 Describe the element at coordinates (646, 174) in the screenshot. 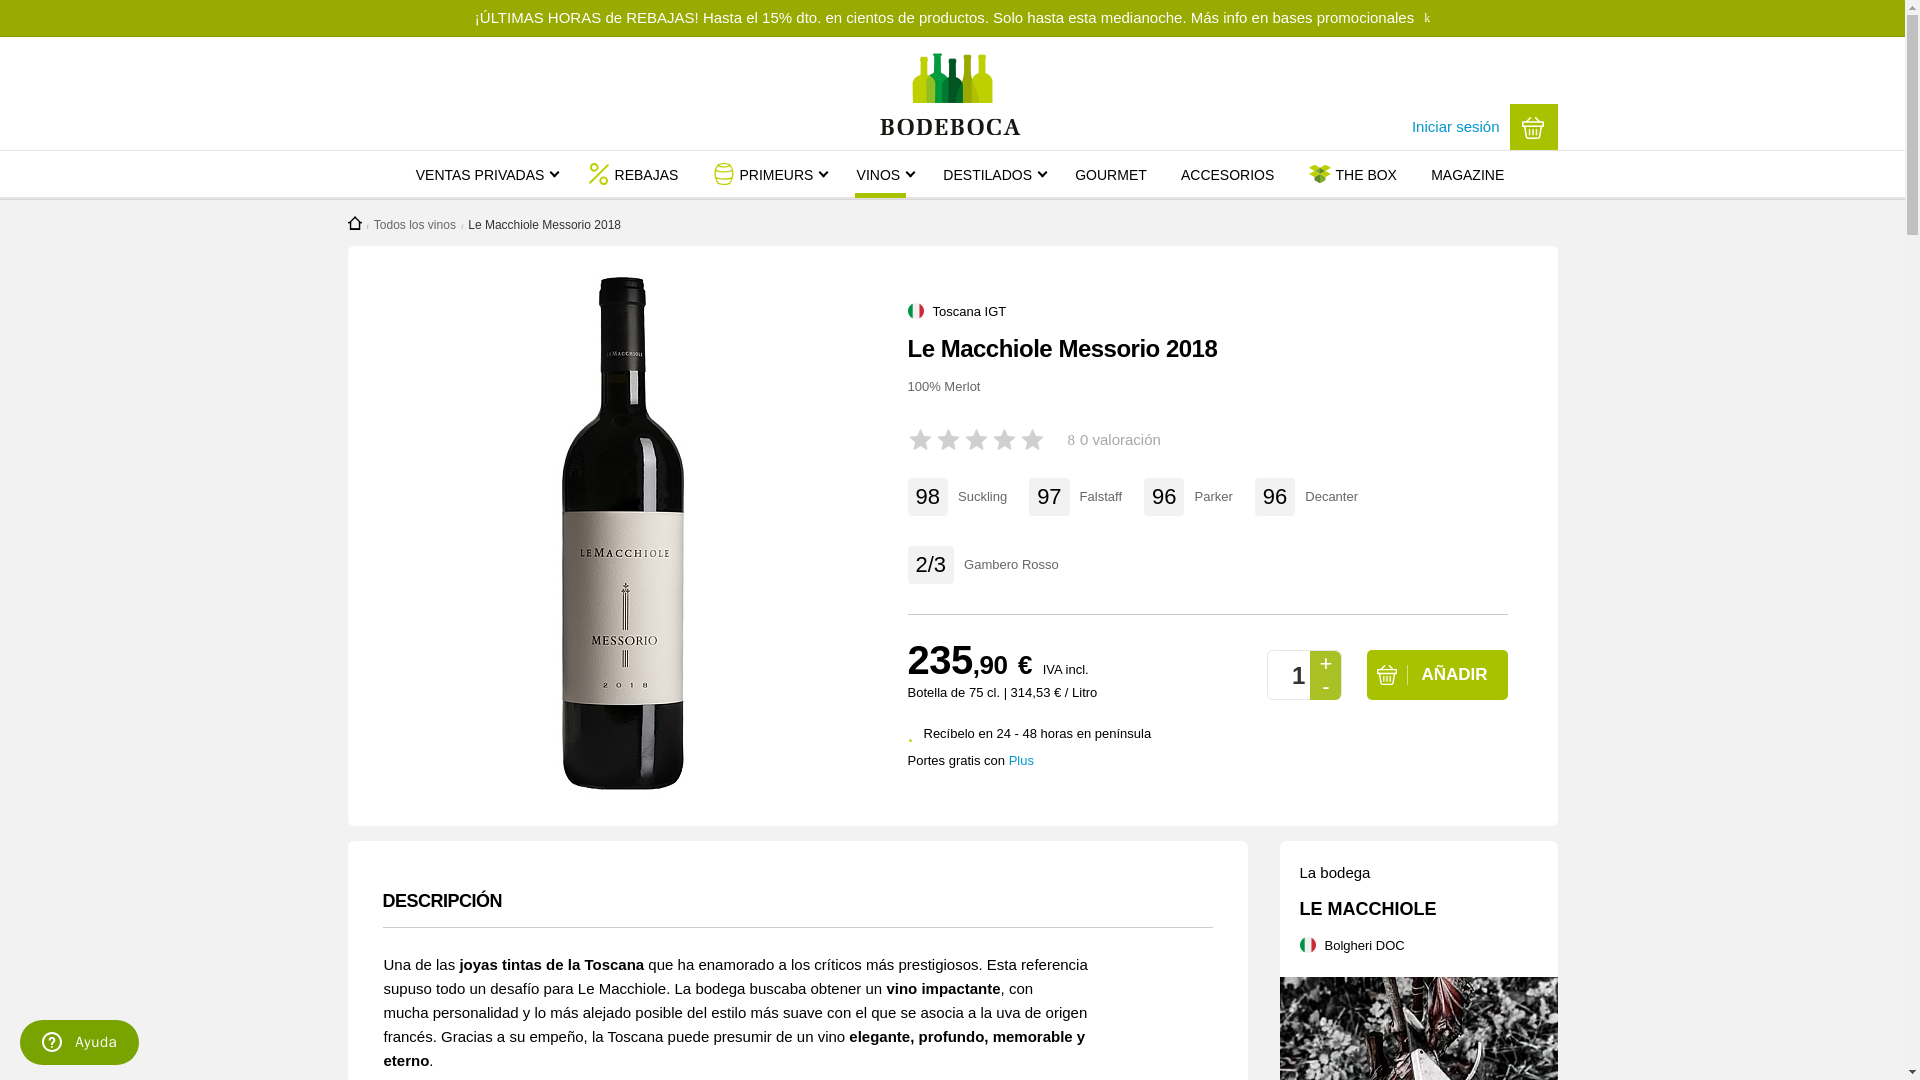

I see `REBAJAS` at that location.